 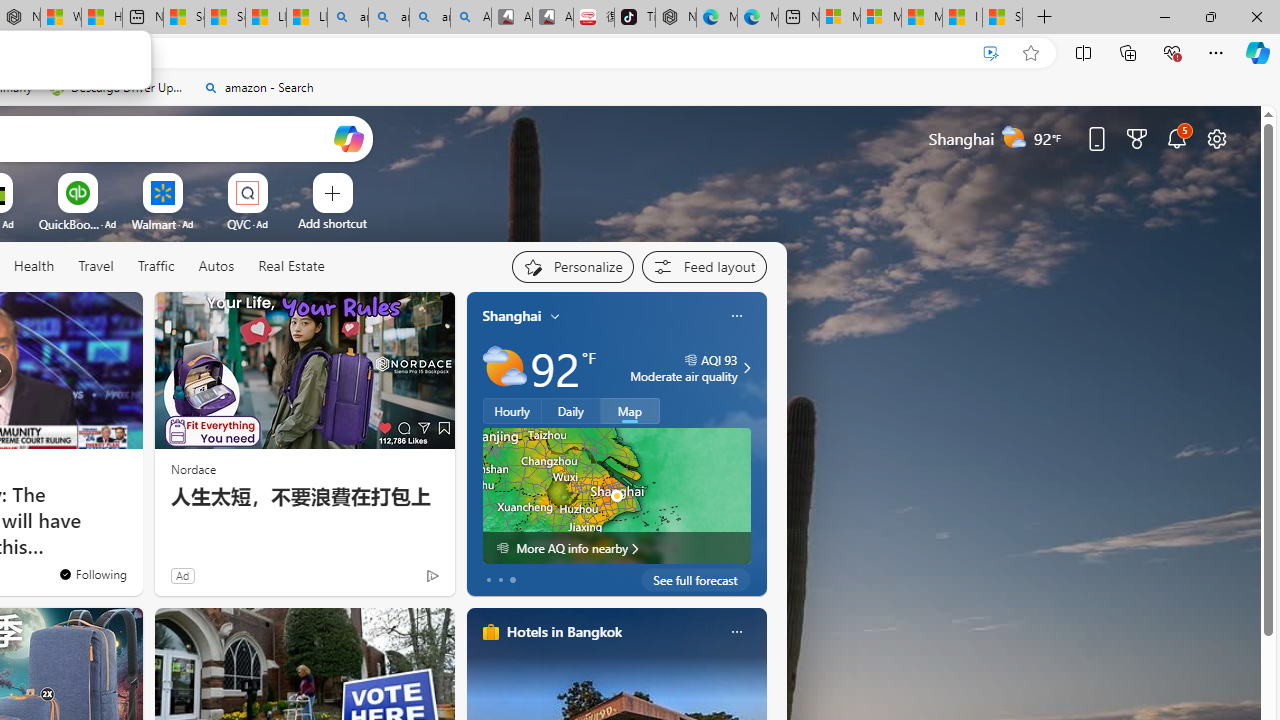 What do you see at coordinates (696, 580) in the screenshot?
I see `See full forecast` at bounding box center [696, 580].